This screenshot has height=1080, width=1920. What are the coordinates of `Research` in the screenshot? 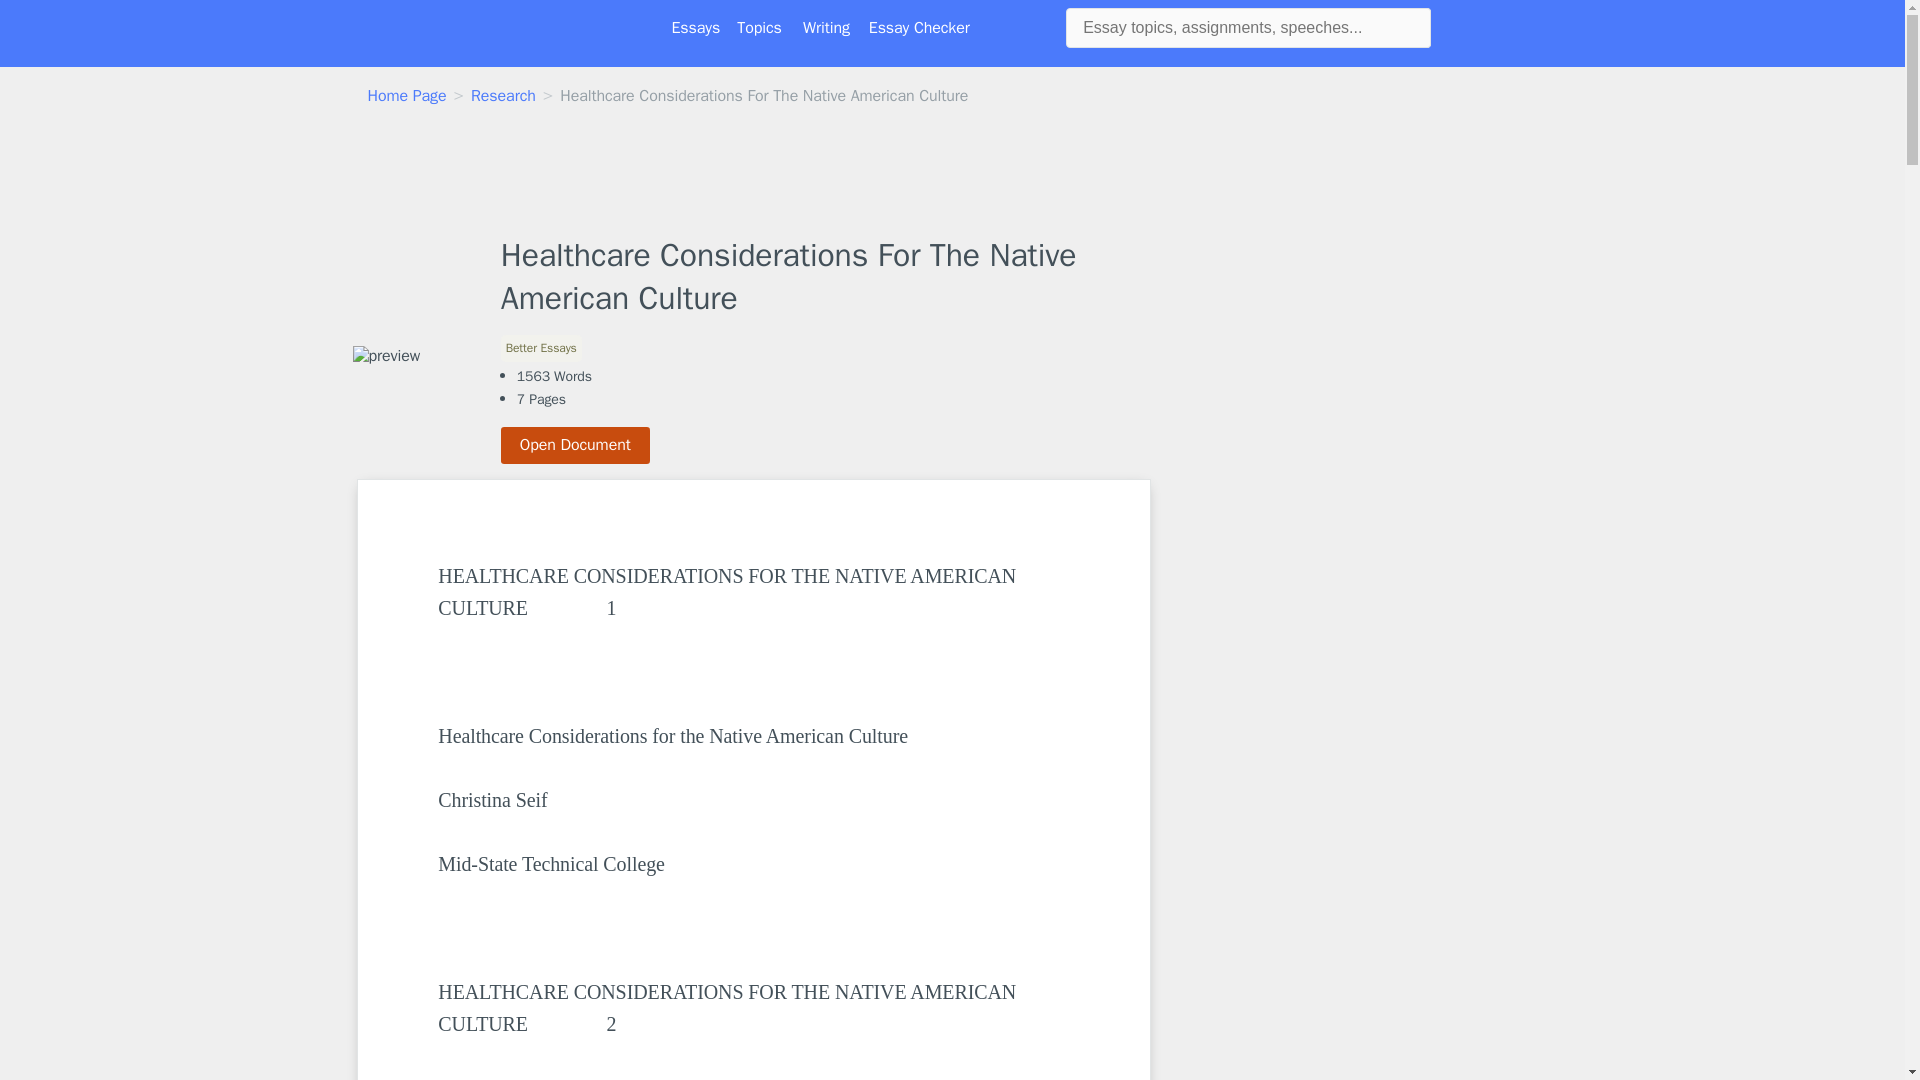 It's located at (502, 96).